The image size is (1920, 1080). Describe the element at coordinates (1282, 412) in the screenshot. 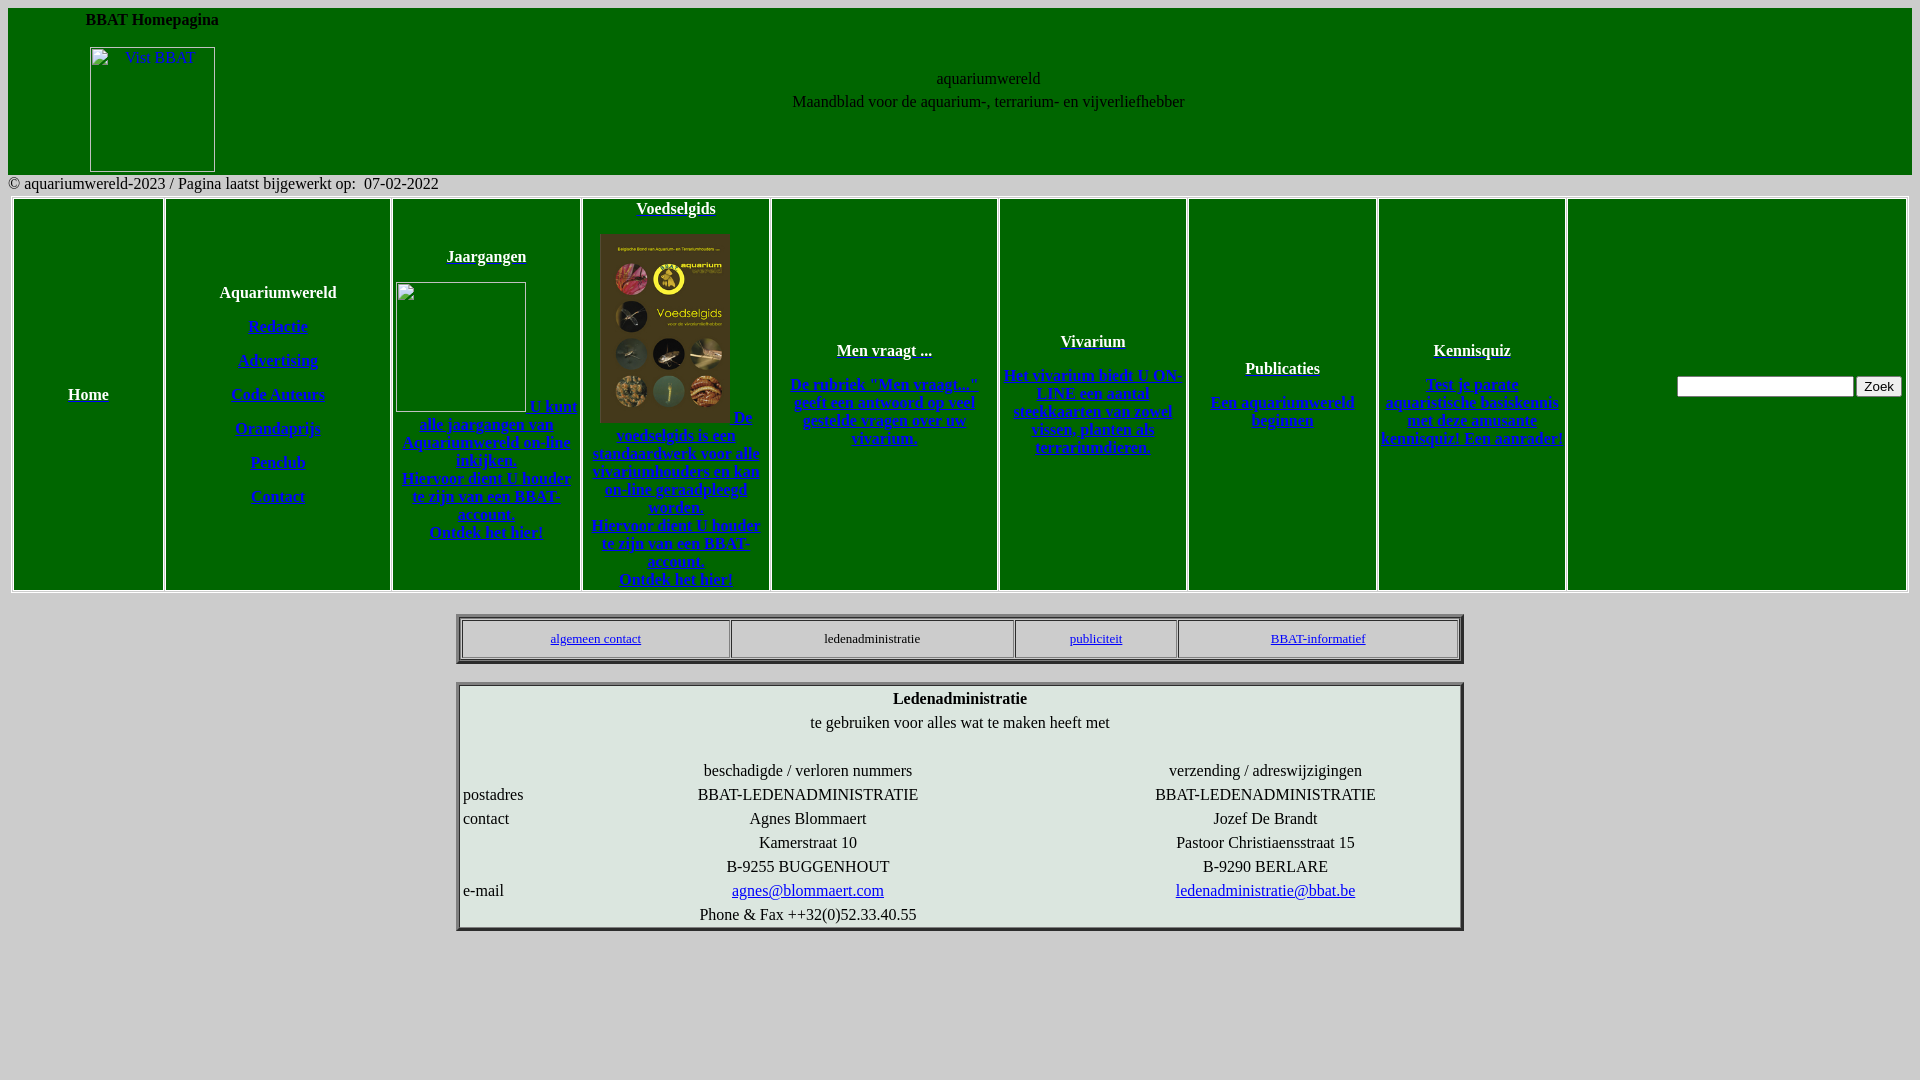

I see `Een aquariumwereld beginnen` at that location.